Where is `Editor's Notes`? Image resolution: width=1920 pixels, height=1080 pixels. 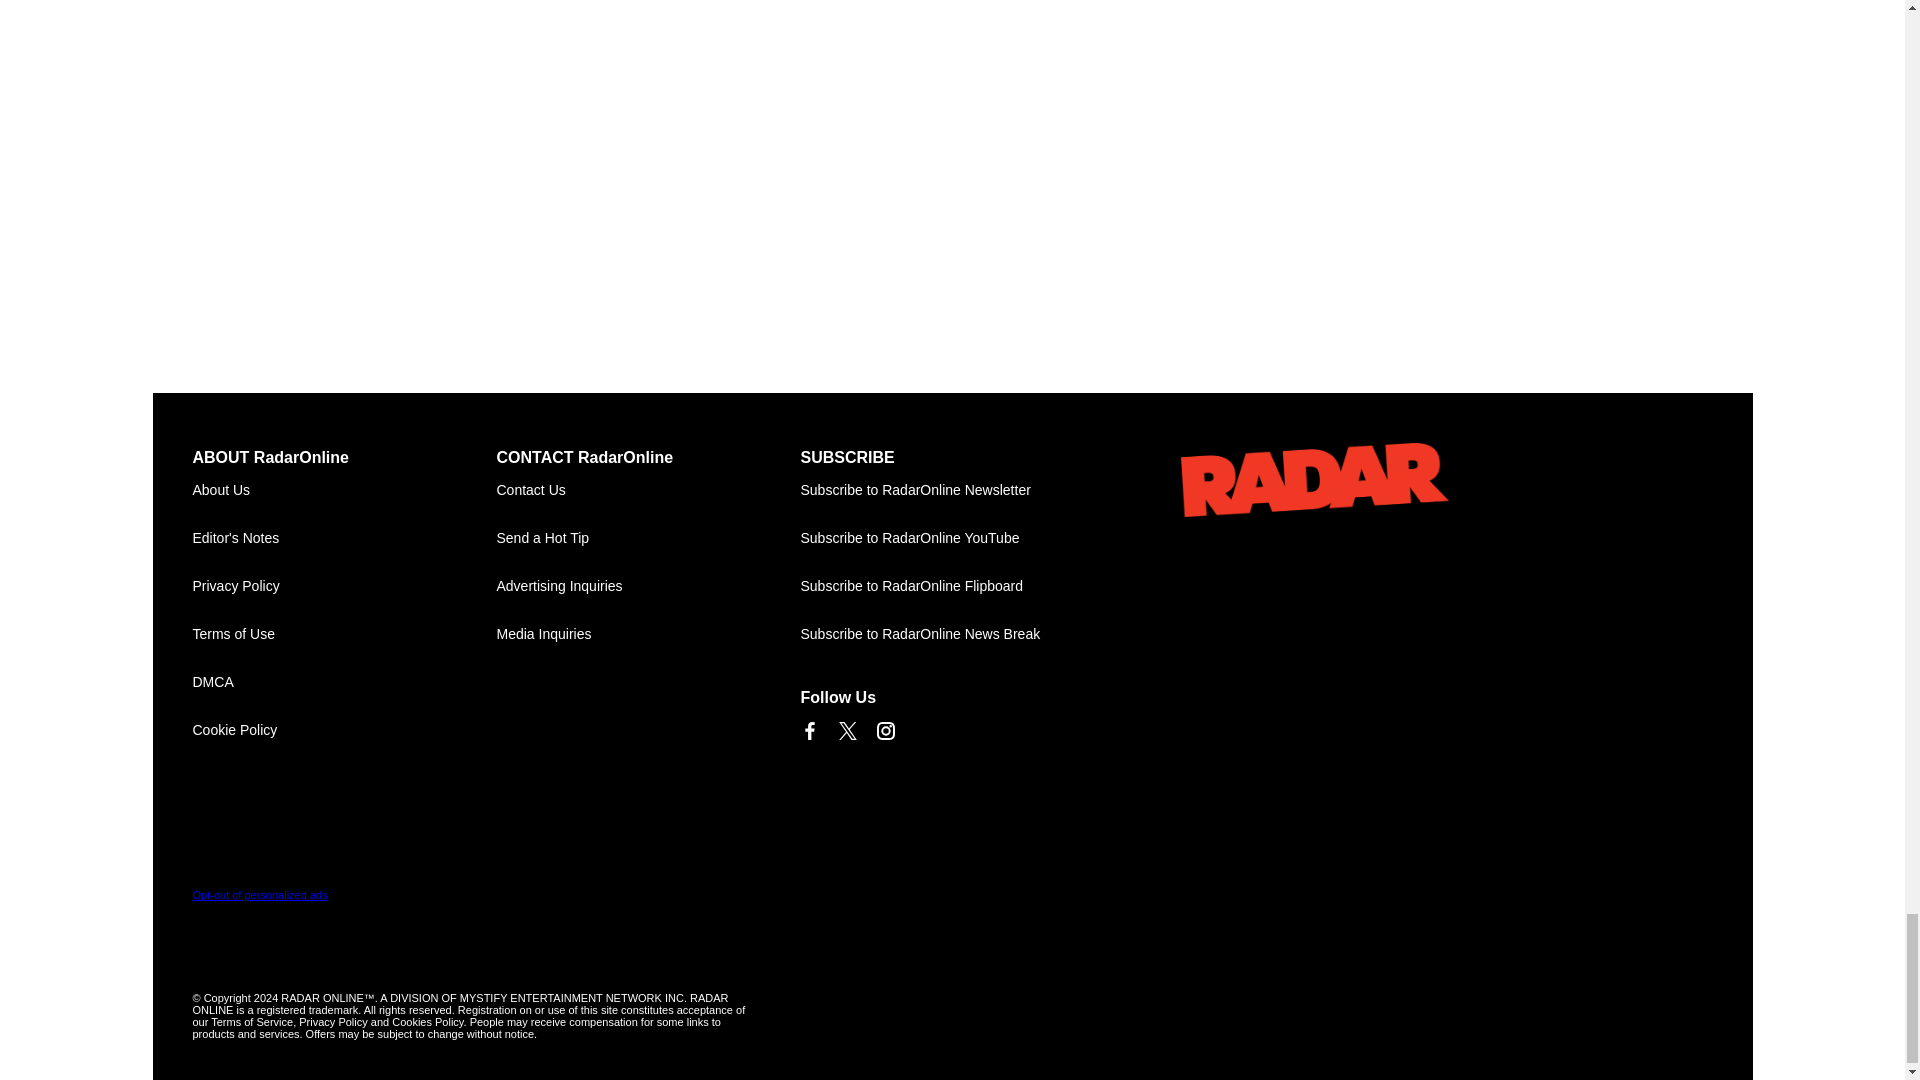 Editor's Notes is located at coordinates (344, 538).